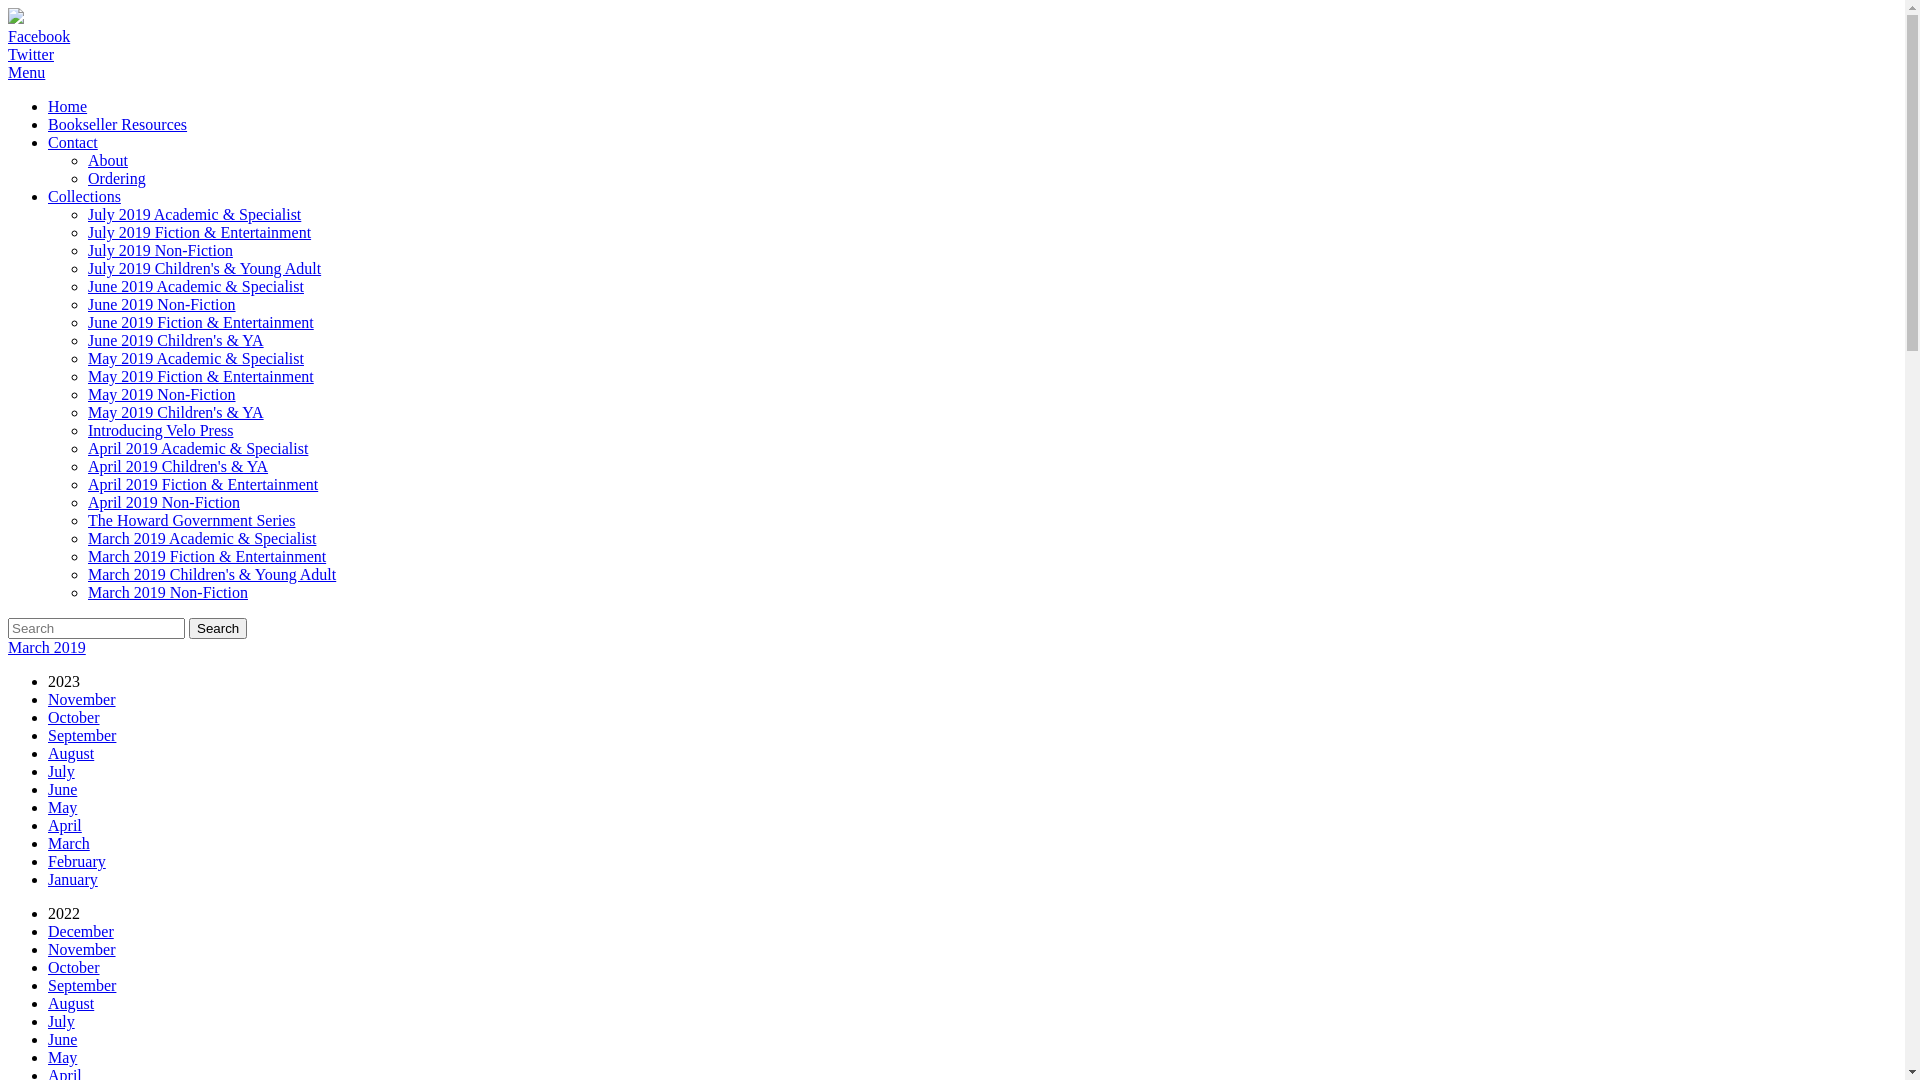 Image resolution: width=1920 pixels, height=1080 pixels. I want to click on March 2019, so click(47, 648).